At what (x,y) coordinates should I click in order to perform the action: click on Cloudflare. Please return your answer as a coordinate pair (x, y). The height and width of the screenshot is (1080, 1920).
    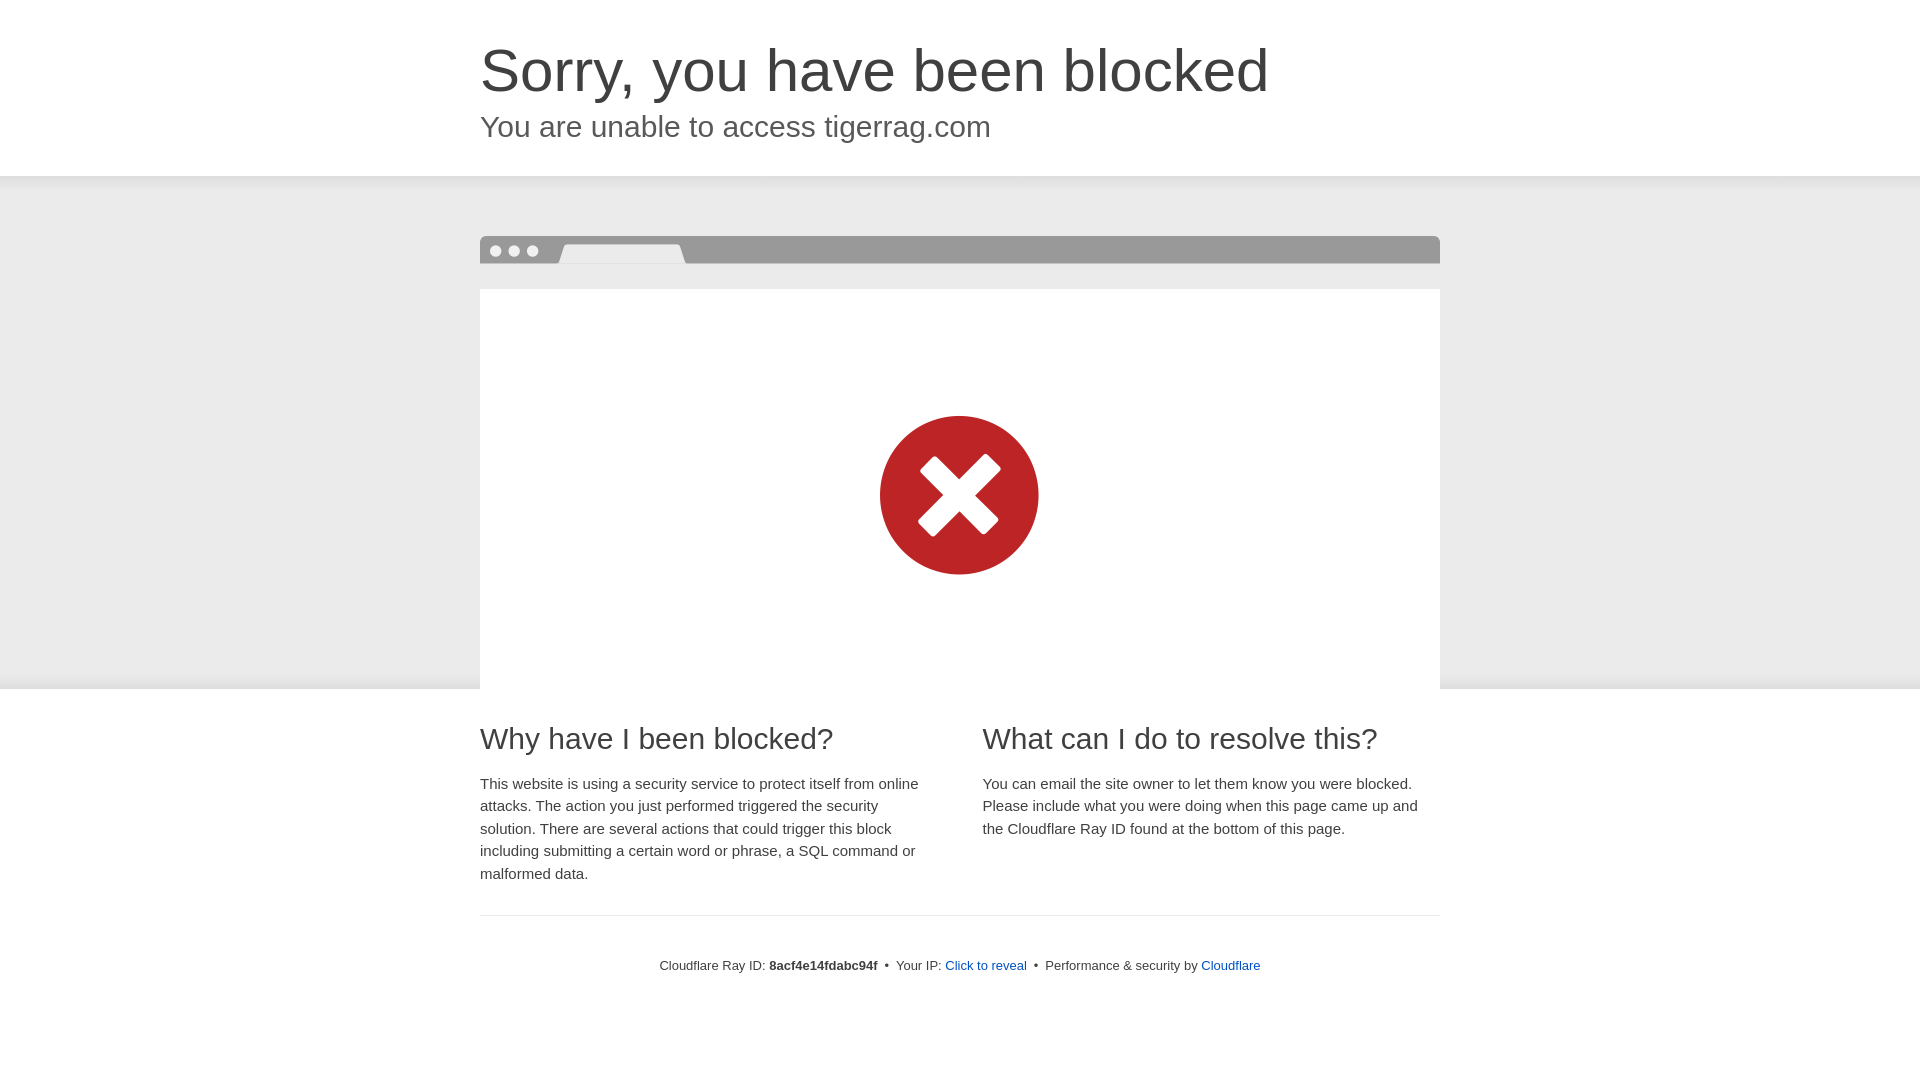
    Looking at the image, I should click on (1230, 965).